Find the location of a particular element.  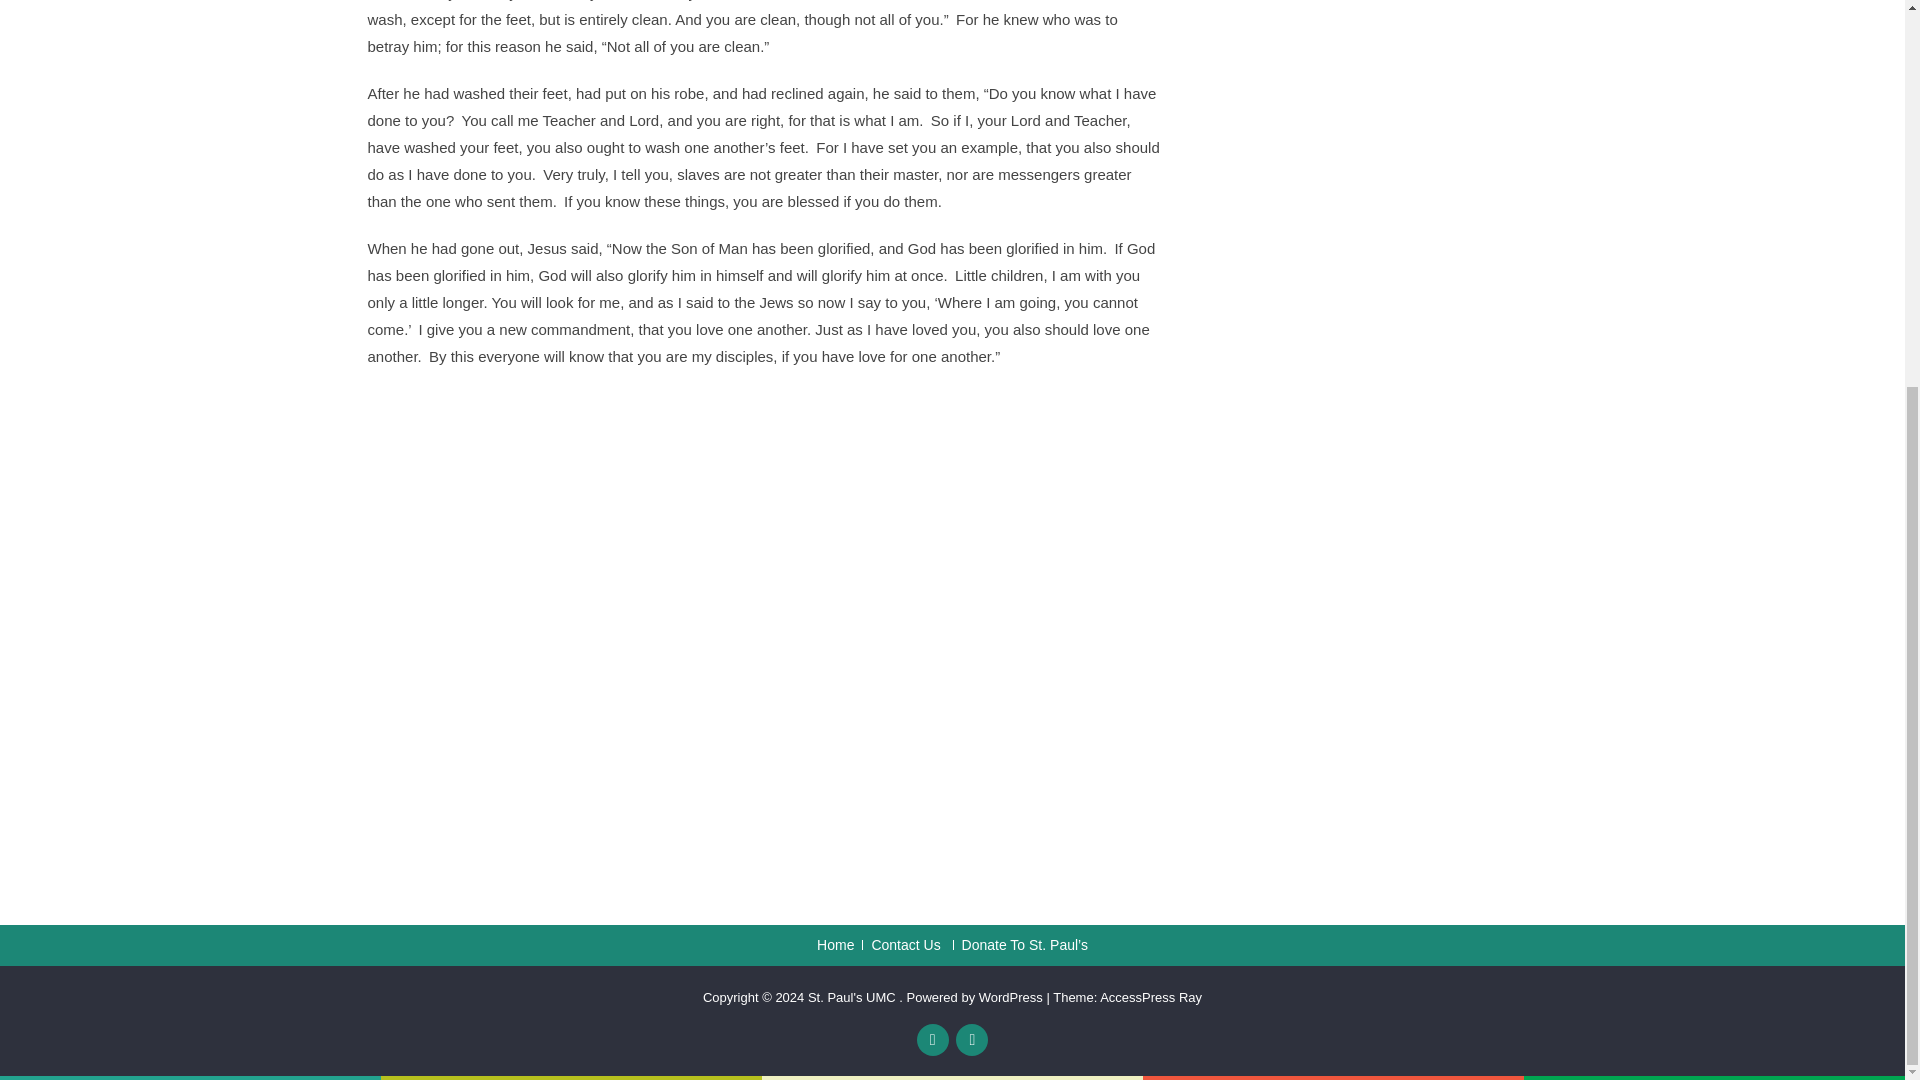

Home is located at coordinates (836, 944).